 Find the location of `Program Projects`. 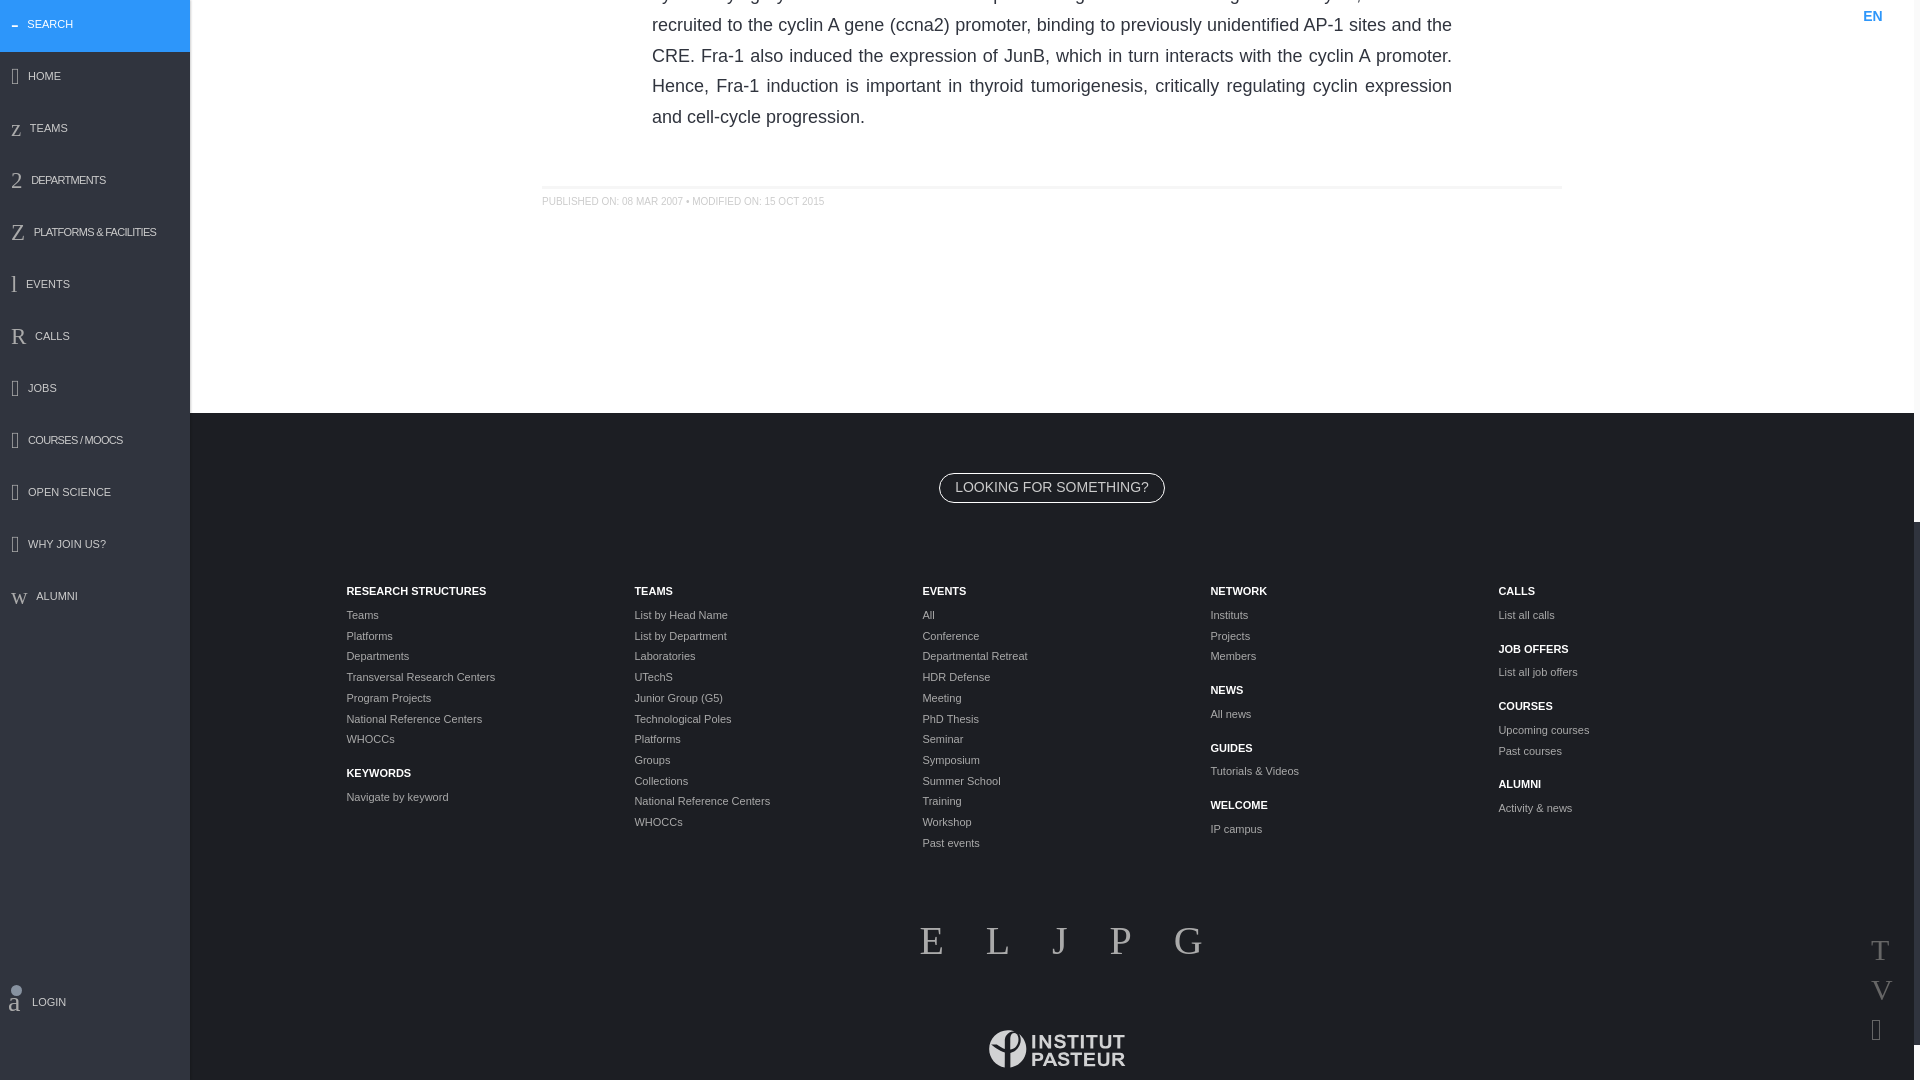

Program Projects is located at coordinates (474, 698).